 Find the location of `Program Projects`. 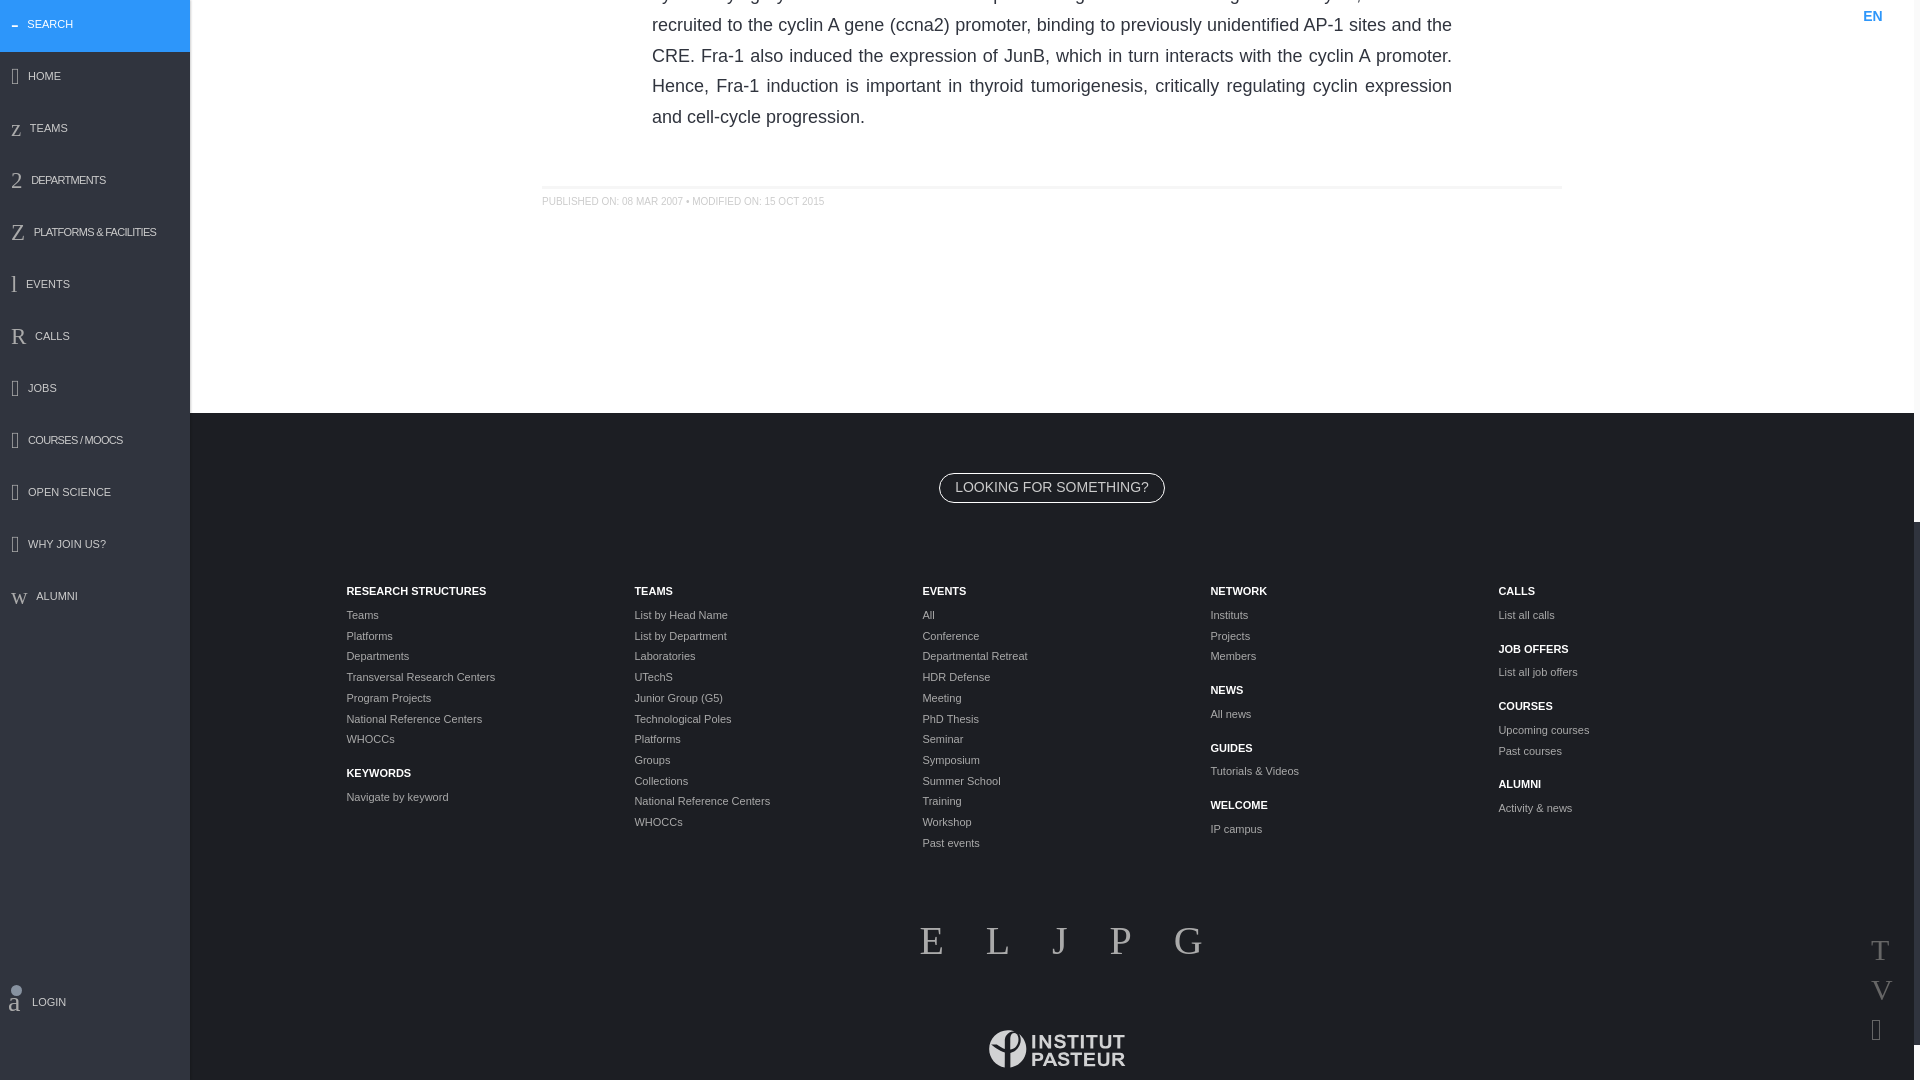

Program Projects is located at coordinates (474, 698).